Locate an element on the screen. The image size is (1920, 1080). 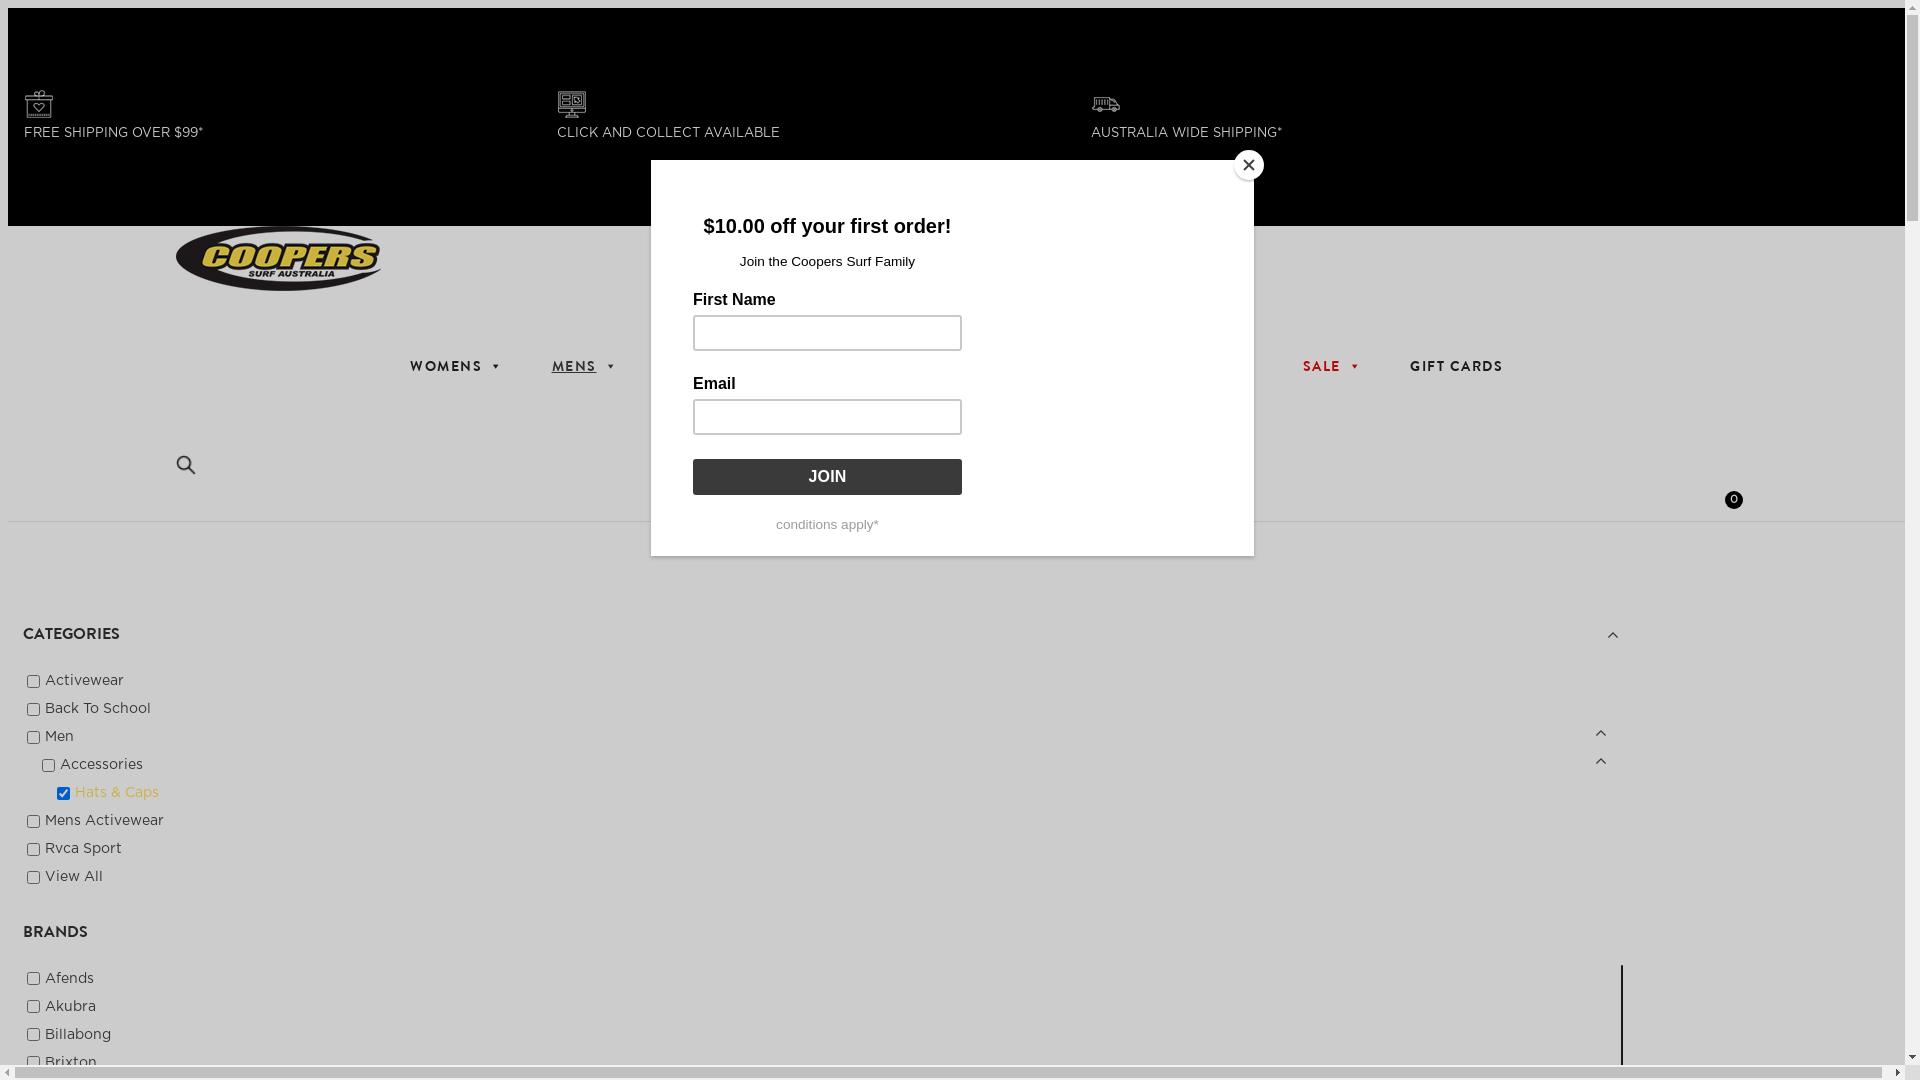
Accessories is located at coordinates (102, 765).